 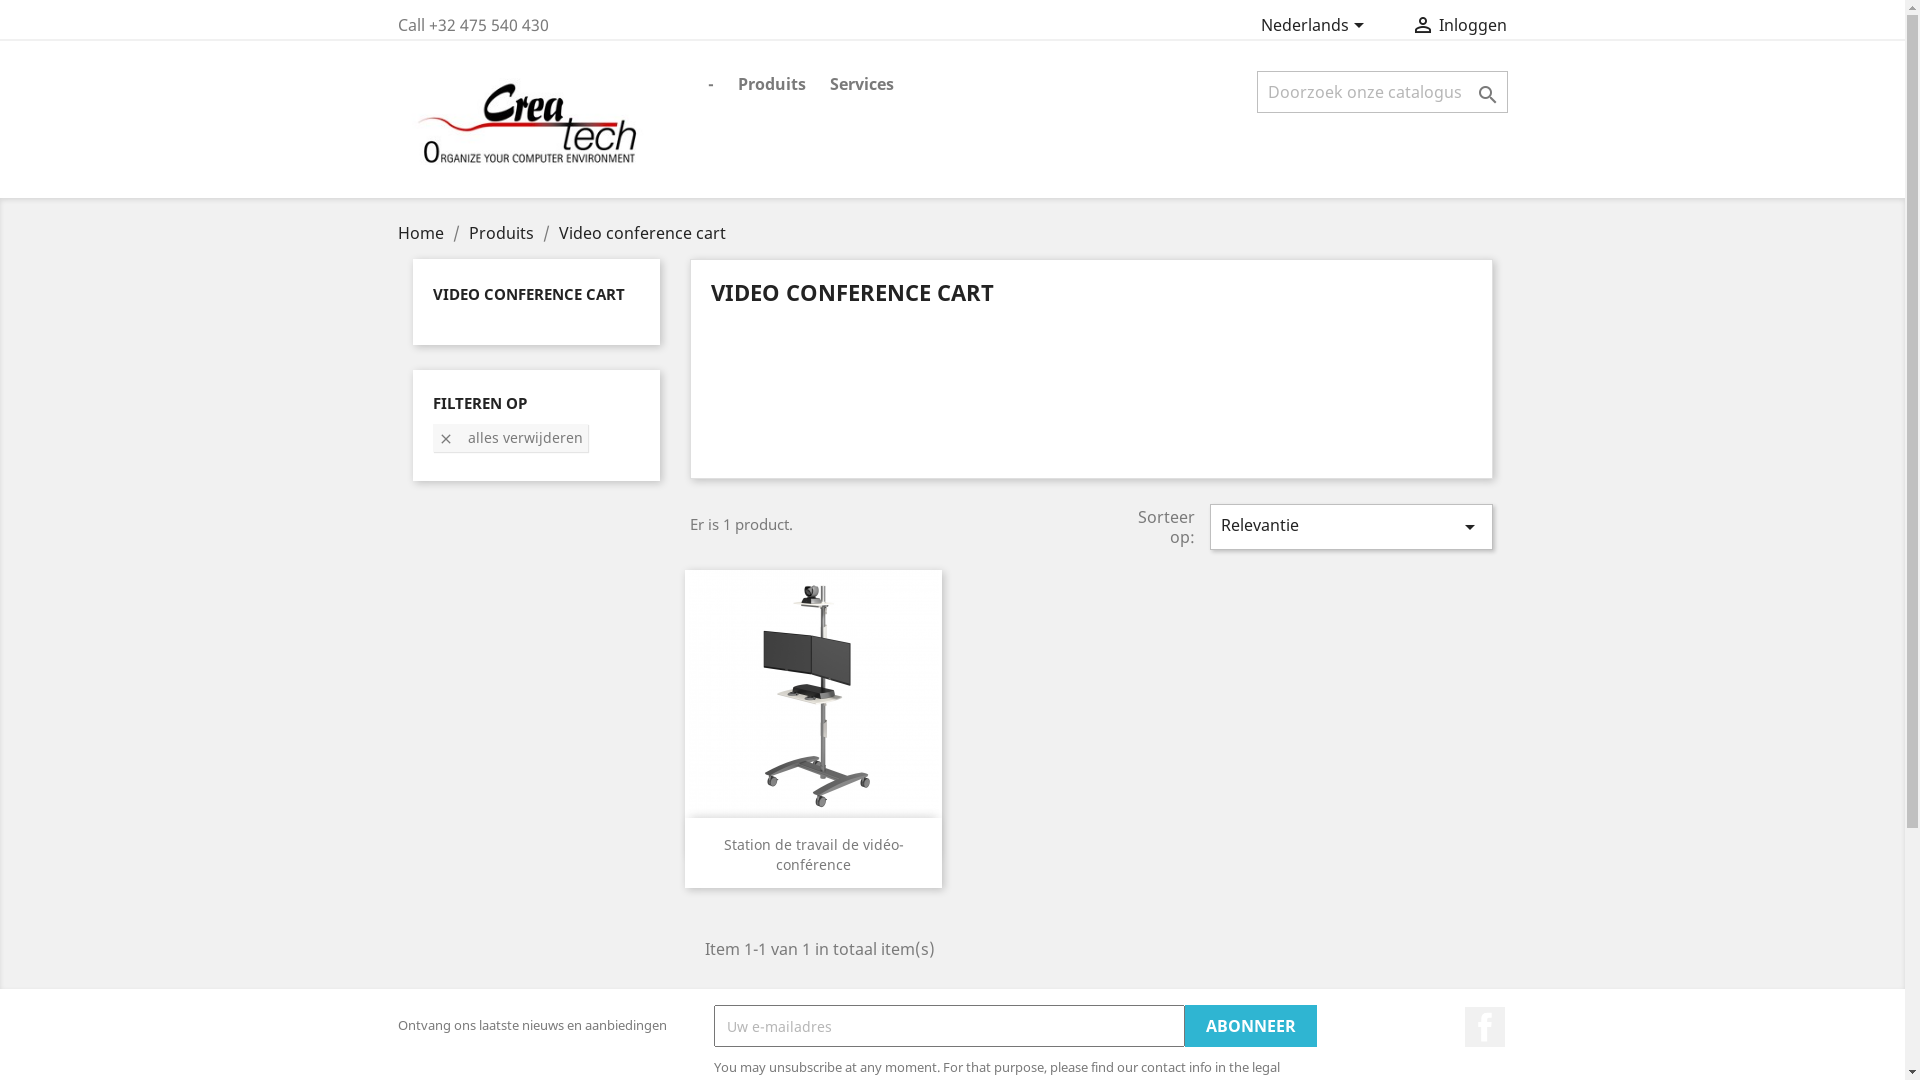 What do you see at coordinates (528, 294) in the screenshot?
I see `VIDEO CONFERENCE CART` at bounding box center [528, 294].